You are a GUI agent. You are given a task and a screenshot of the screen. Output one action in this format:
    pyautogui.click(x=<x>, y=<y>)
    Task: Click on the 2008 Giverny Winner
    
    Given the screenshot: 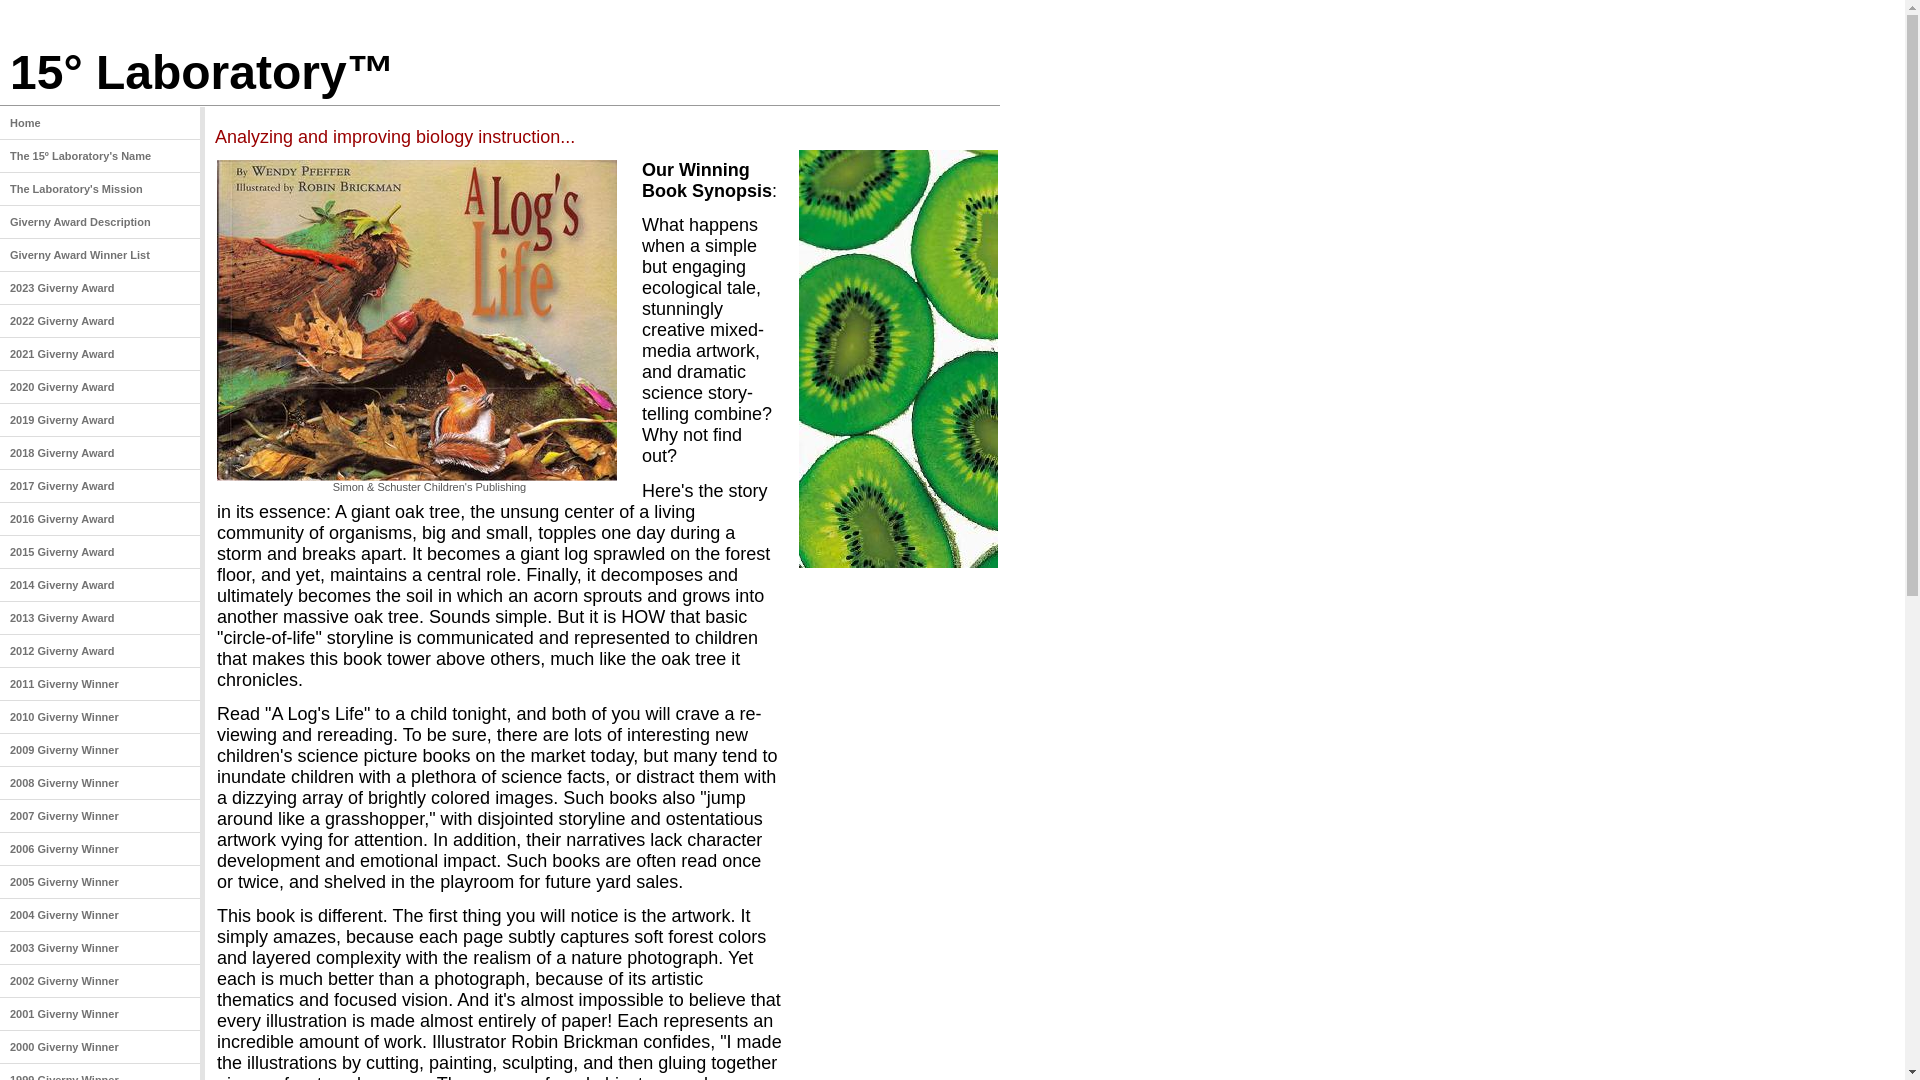 What is the action you would take?
    pyautogui.click(x=100, y=784)
    